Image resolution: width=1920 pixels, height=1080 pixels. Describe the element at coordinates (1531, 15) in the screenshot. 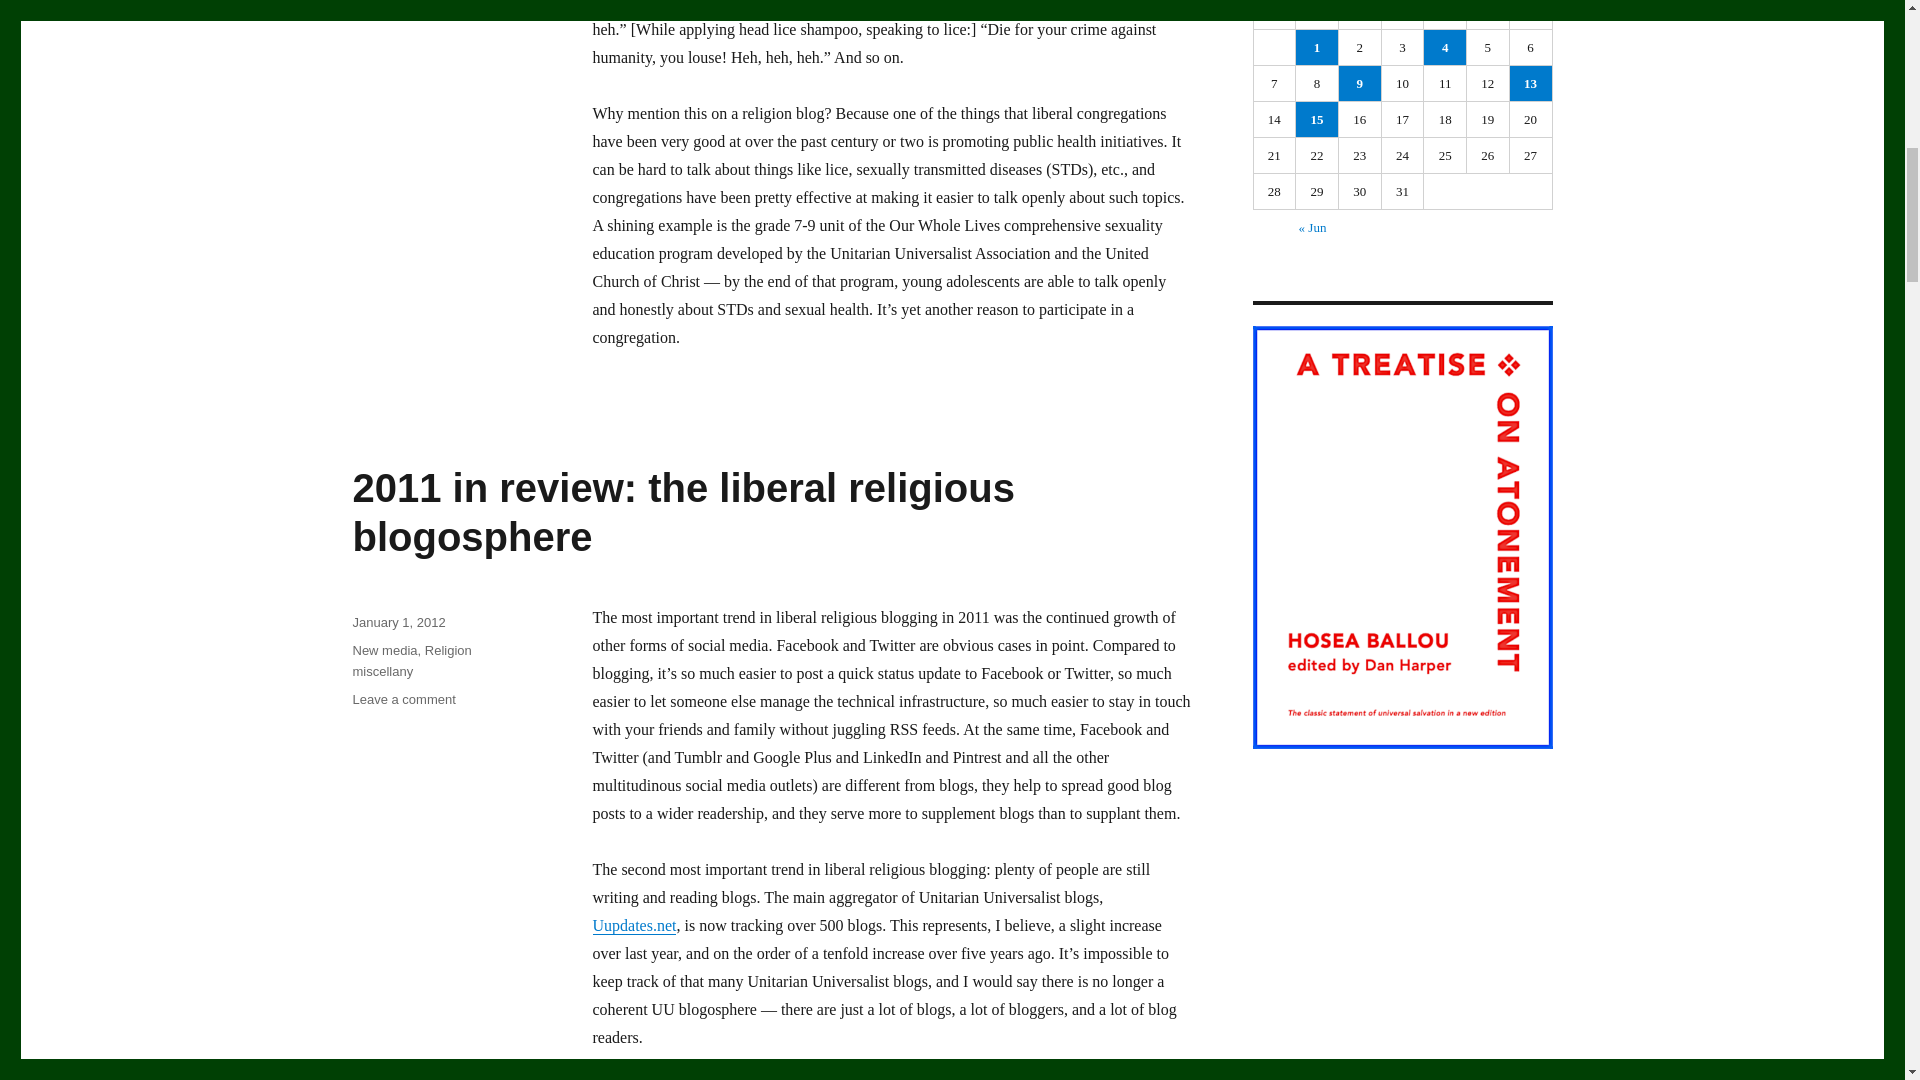

I see `Saturday` at that location.